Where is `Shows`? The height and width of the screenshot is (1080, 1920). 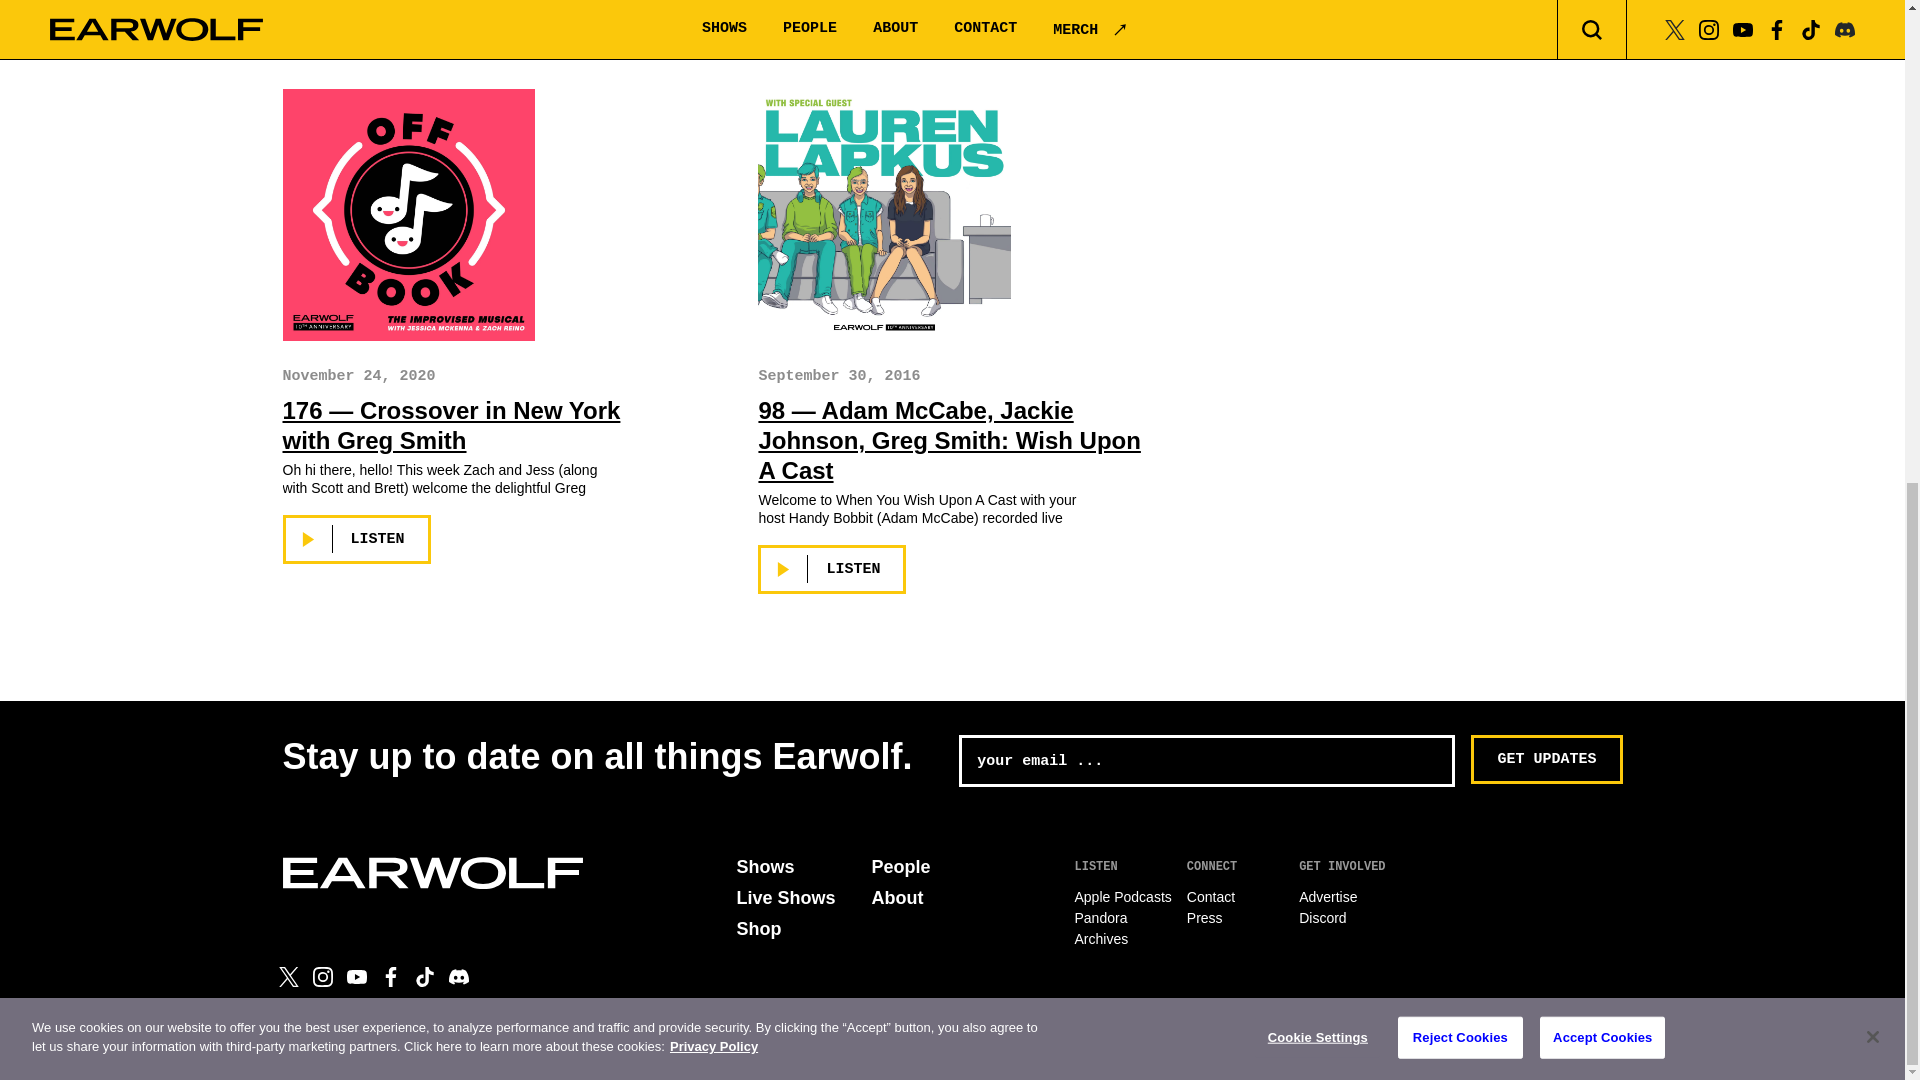 Shows is located at coordinates (764, 866).